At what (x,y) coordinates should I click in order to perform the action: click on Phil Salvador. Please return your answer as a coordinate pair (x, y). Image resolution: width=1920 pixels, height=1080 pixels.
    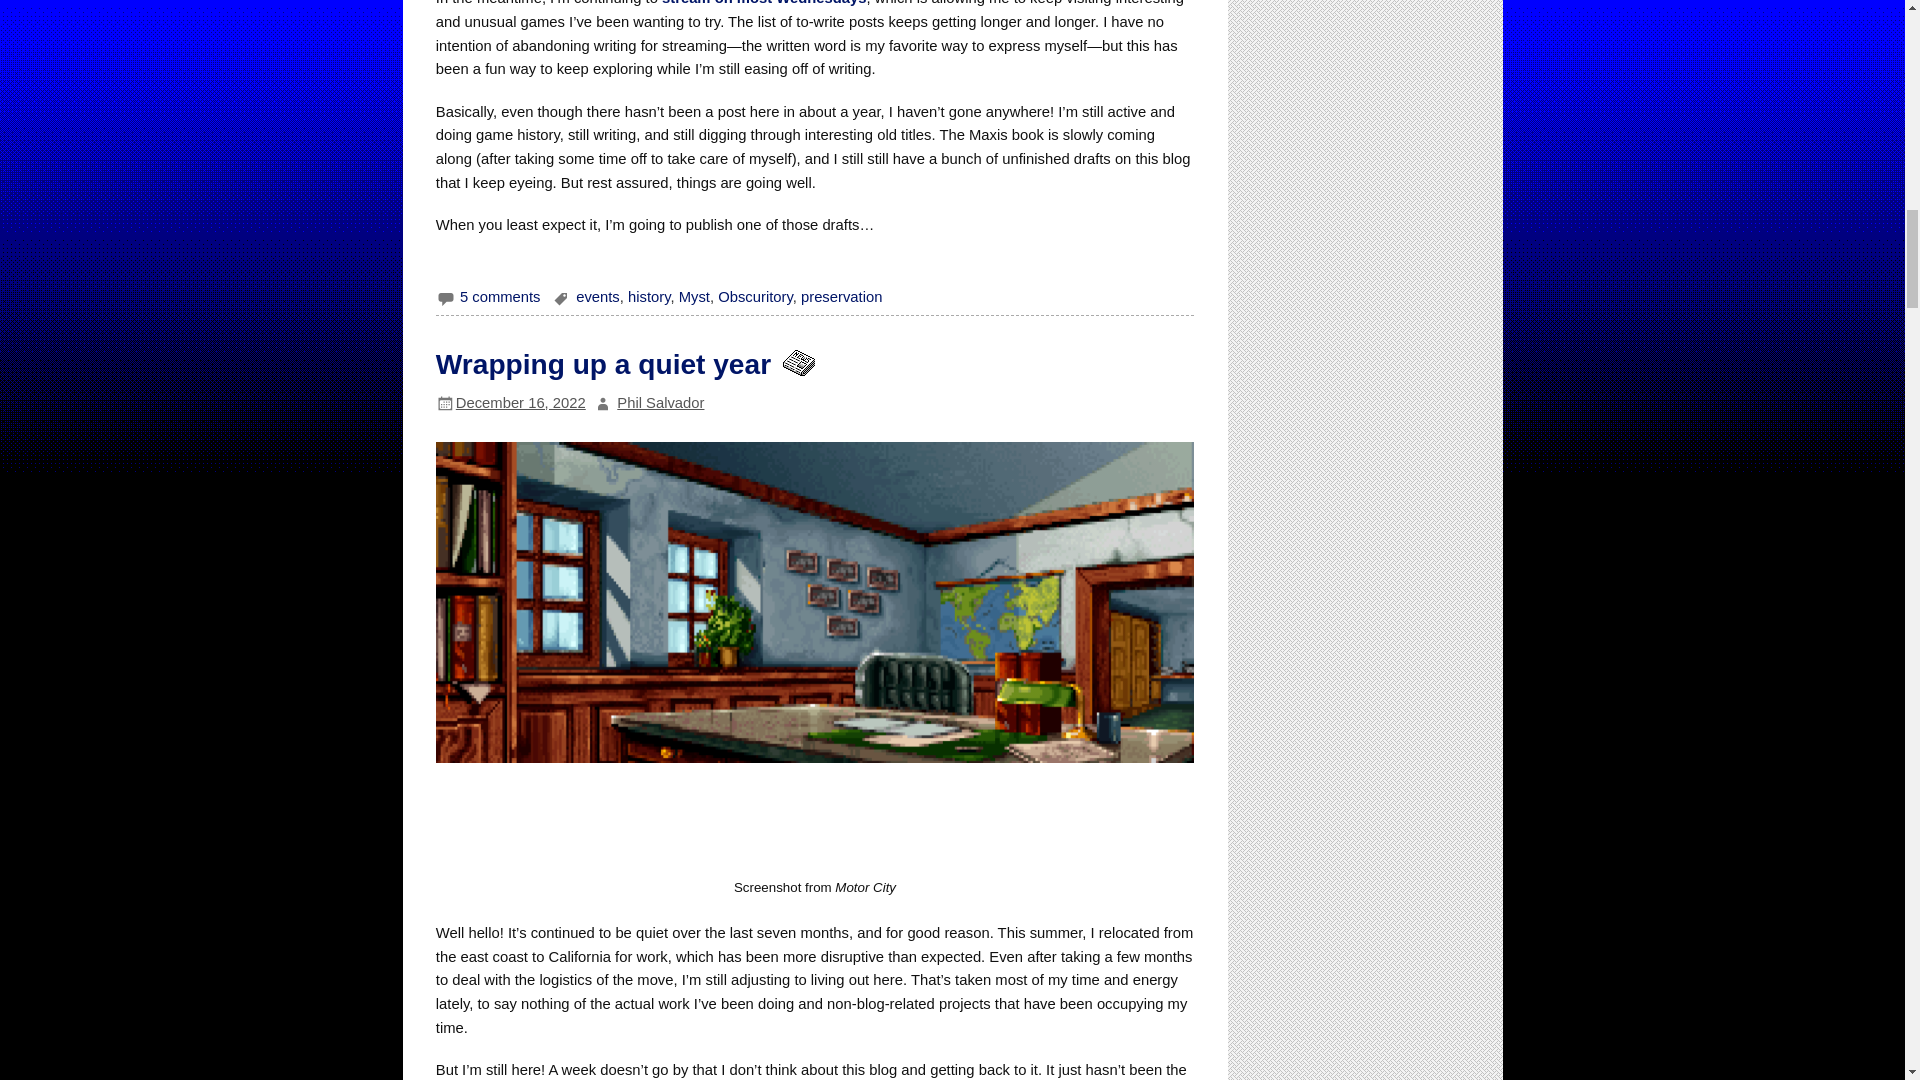
    Looking at the image, I should click on (660, 403).